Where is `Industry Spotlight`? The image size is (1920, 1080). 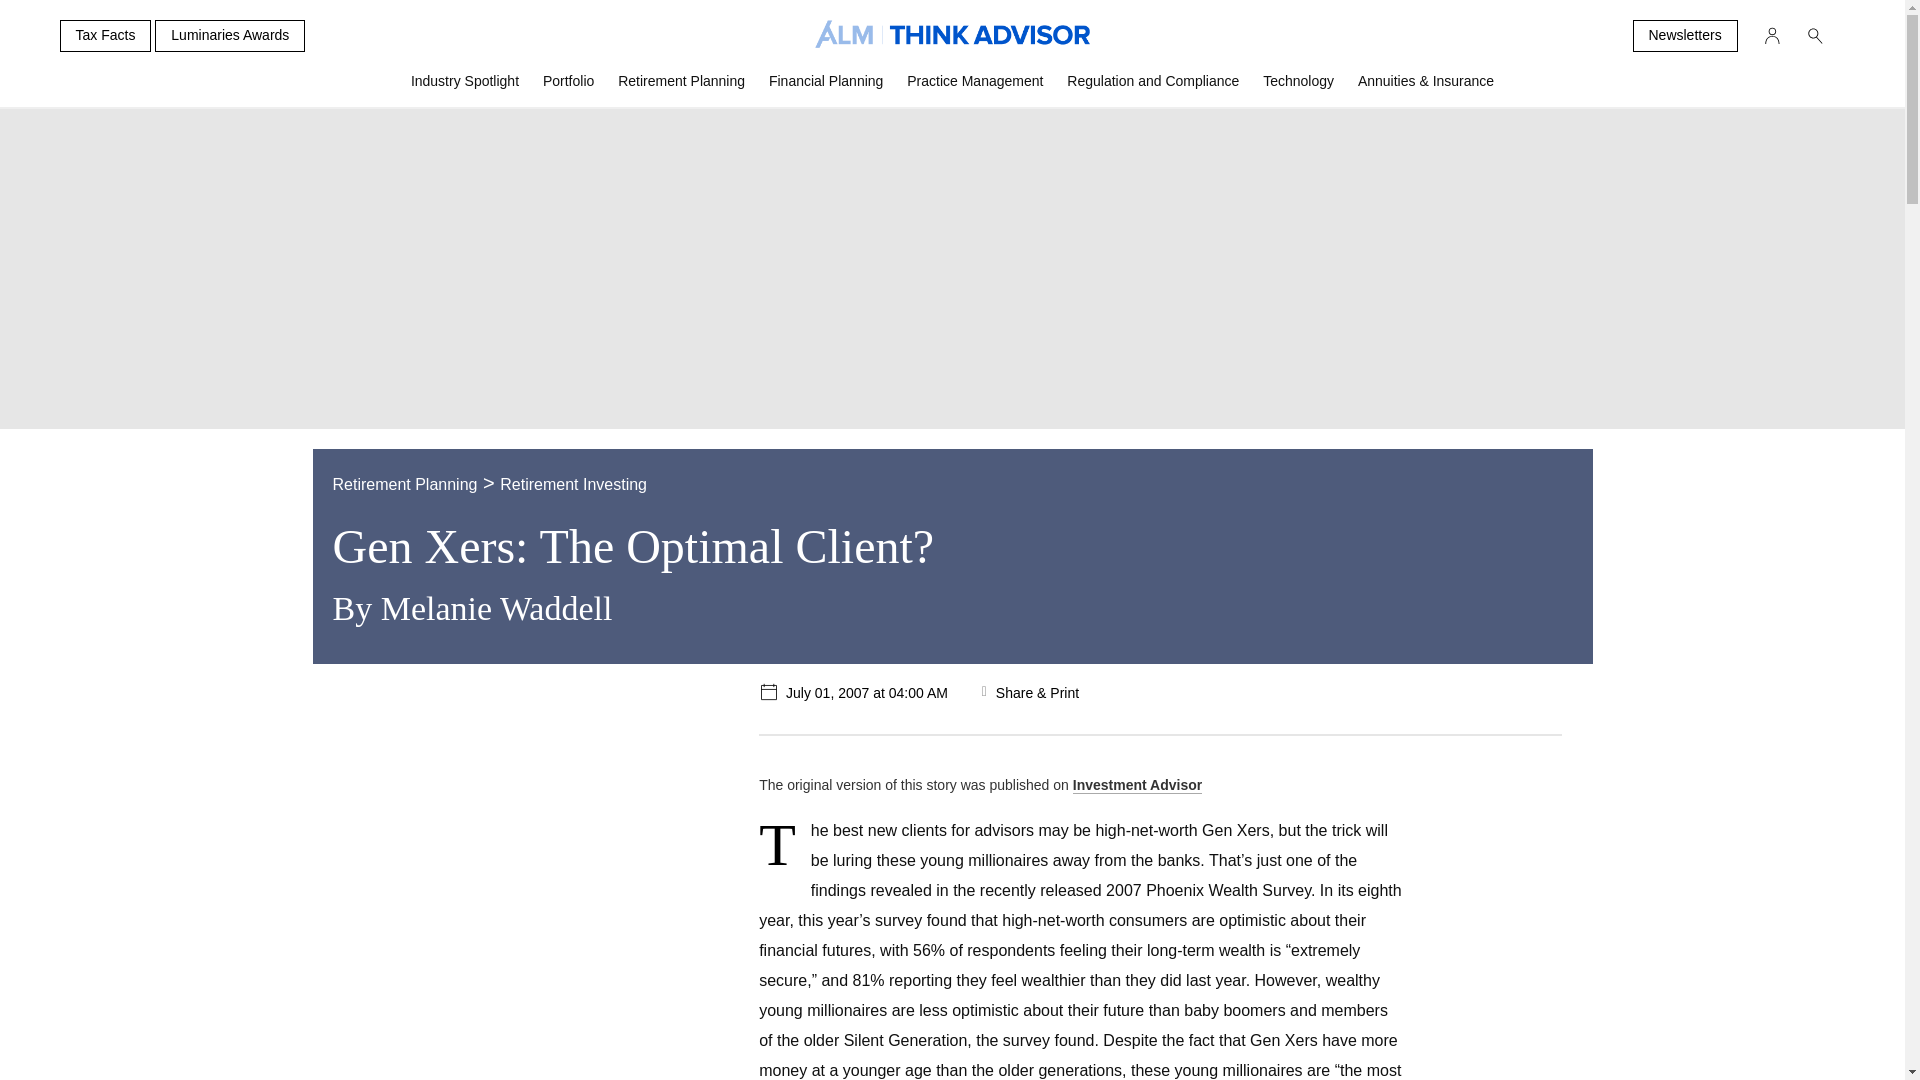 Industry Spotlight is located at coordinates (465, 89).